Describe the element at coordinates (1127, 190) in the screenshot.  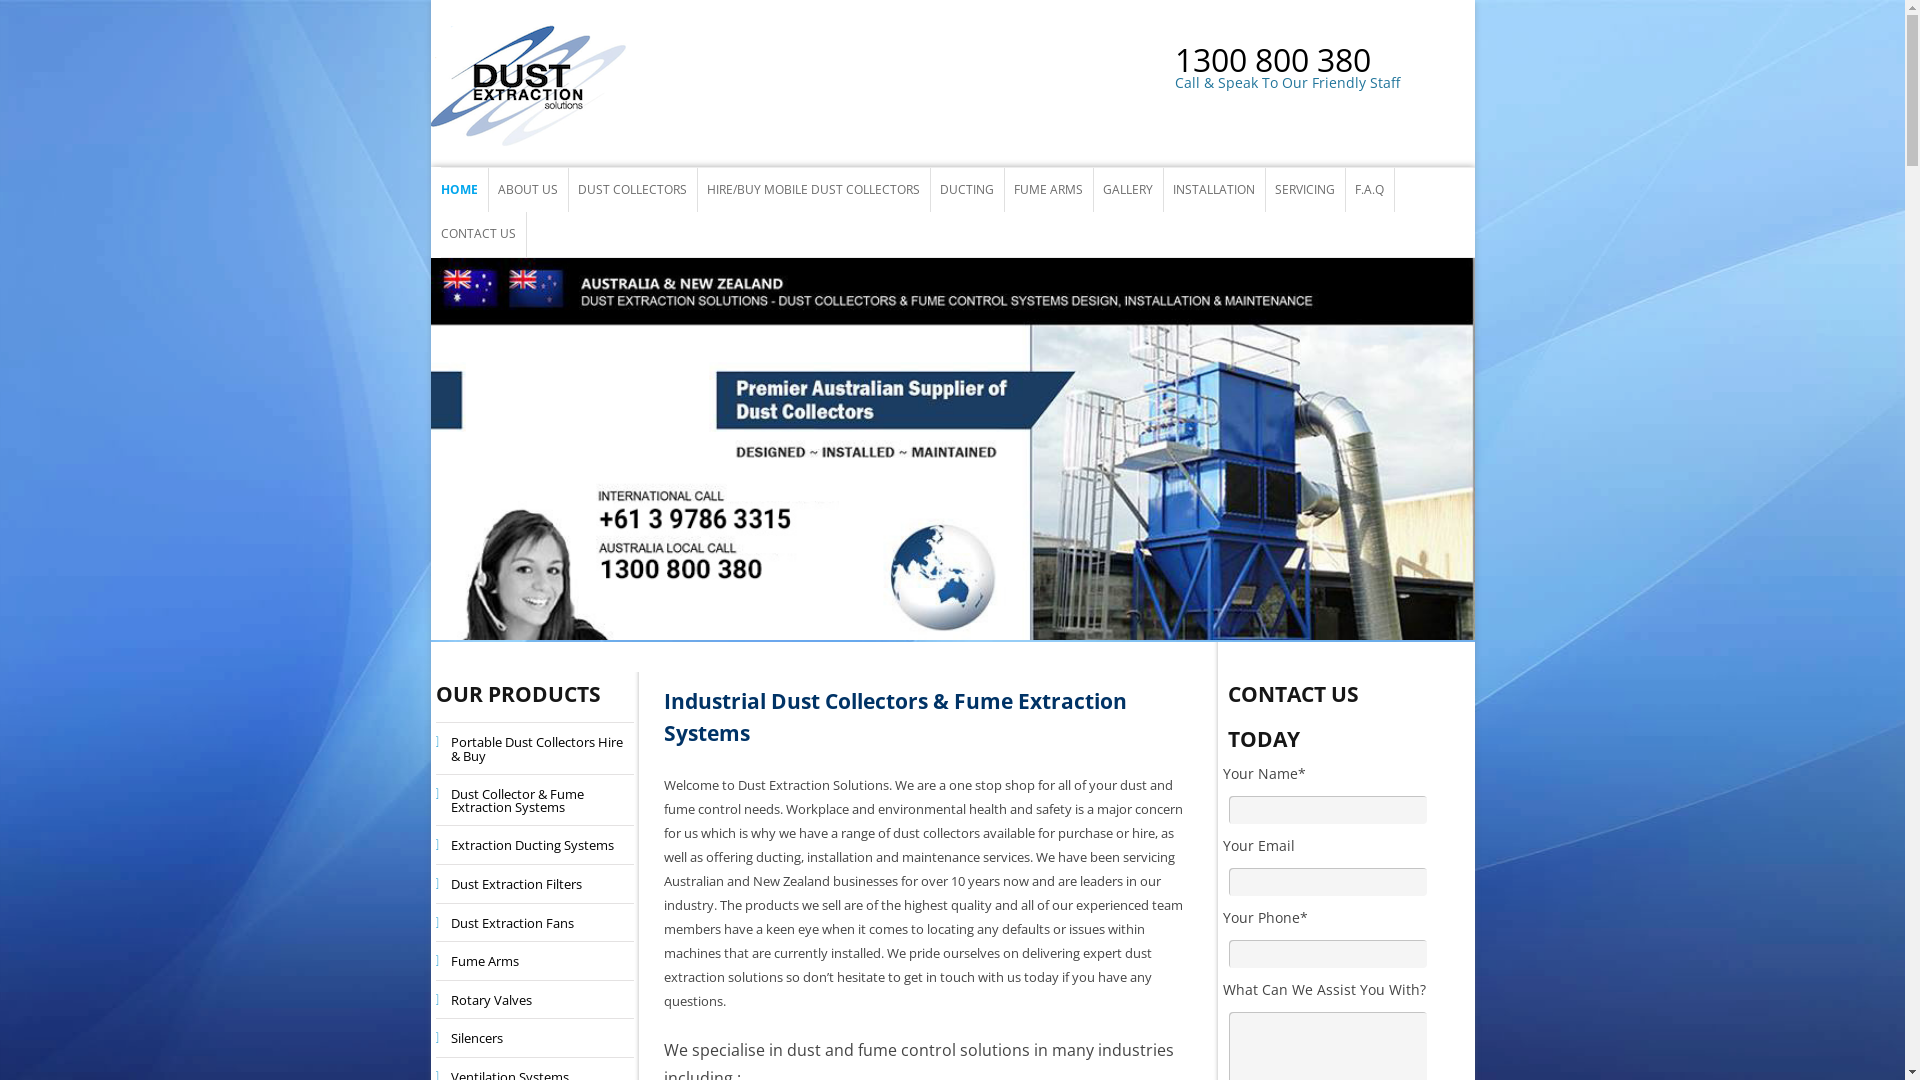
I see `GALLERY` at that location.